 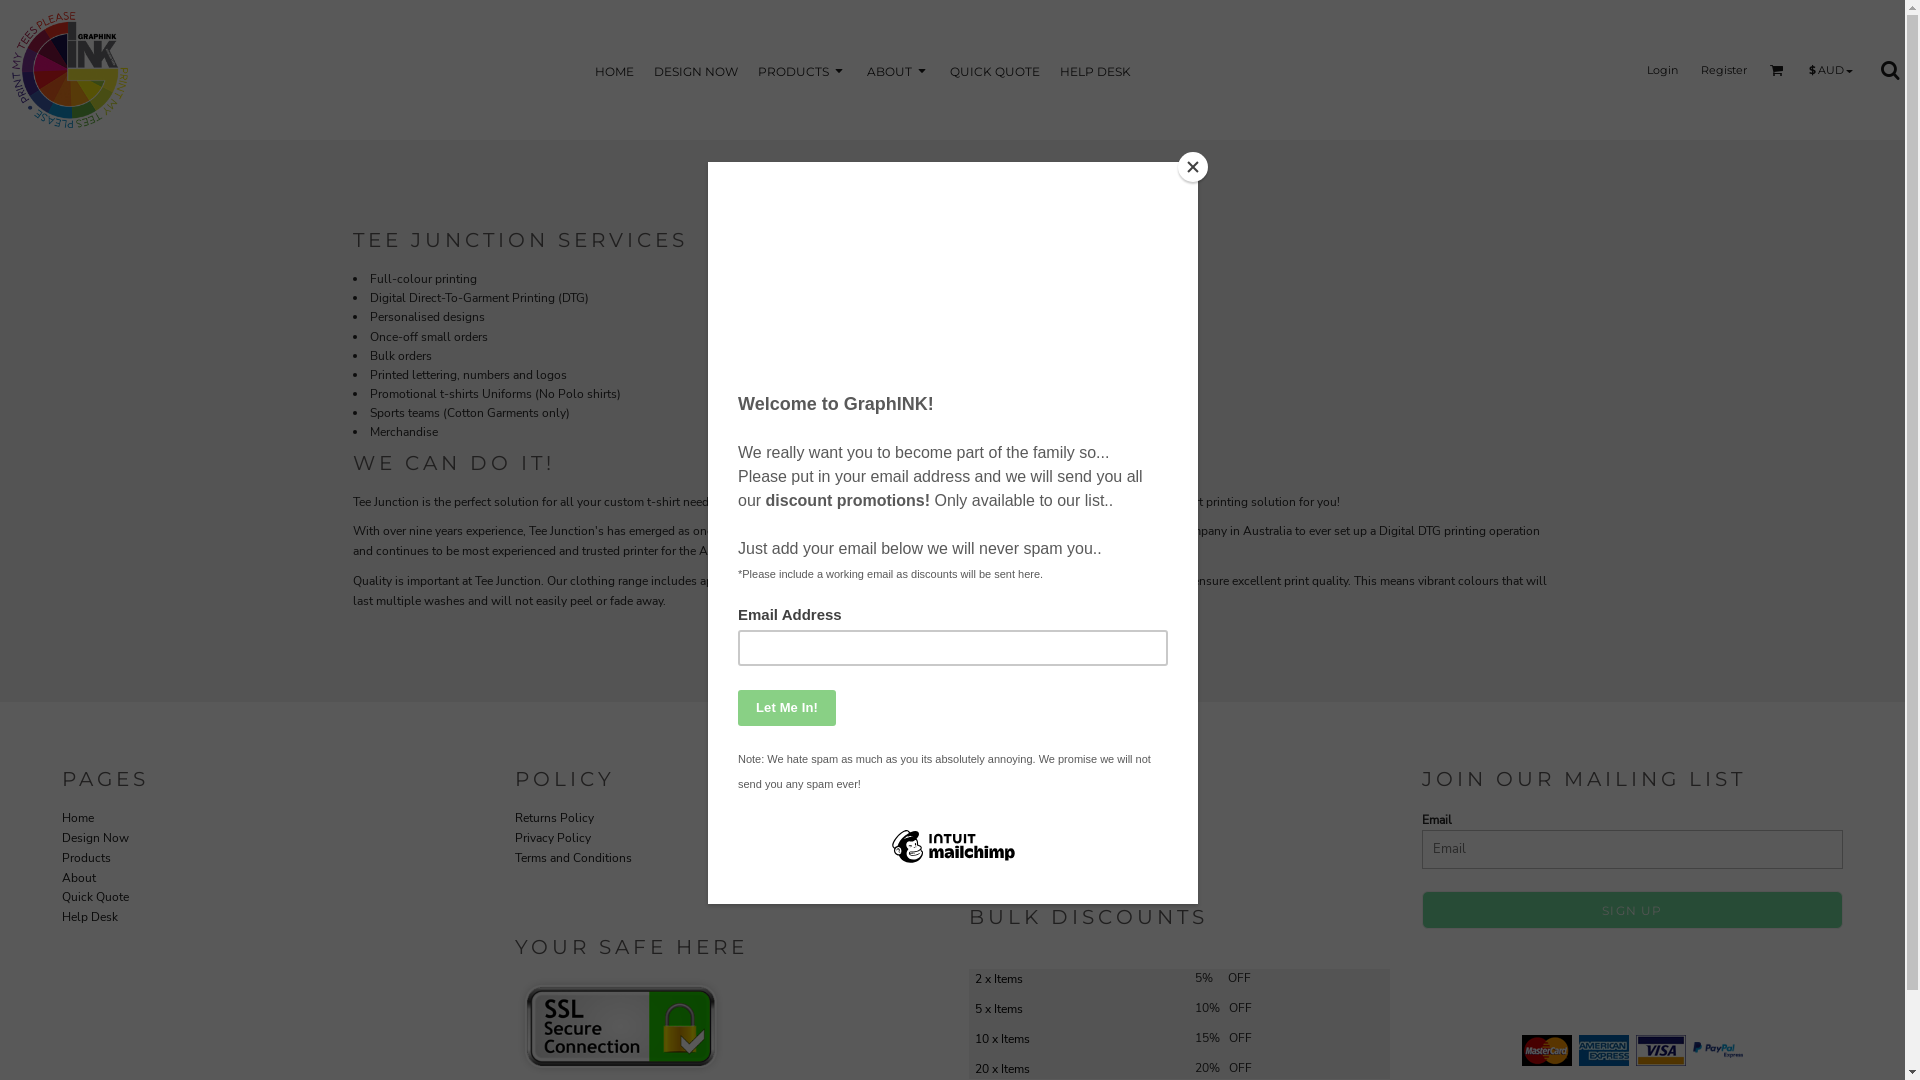 What do you see at coordinates (1096, 70) in the screenshot?
I see `HELP DESK` at bounding box center [1096, 70].